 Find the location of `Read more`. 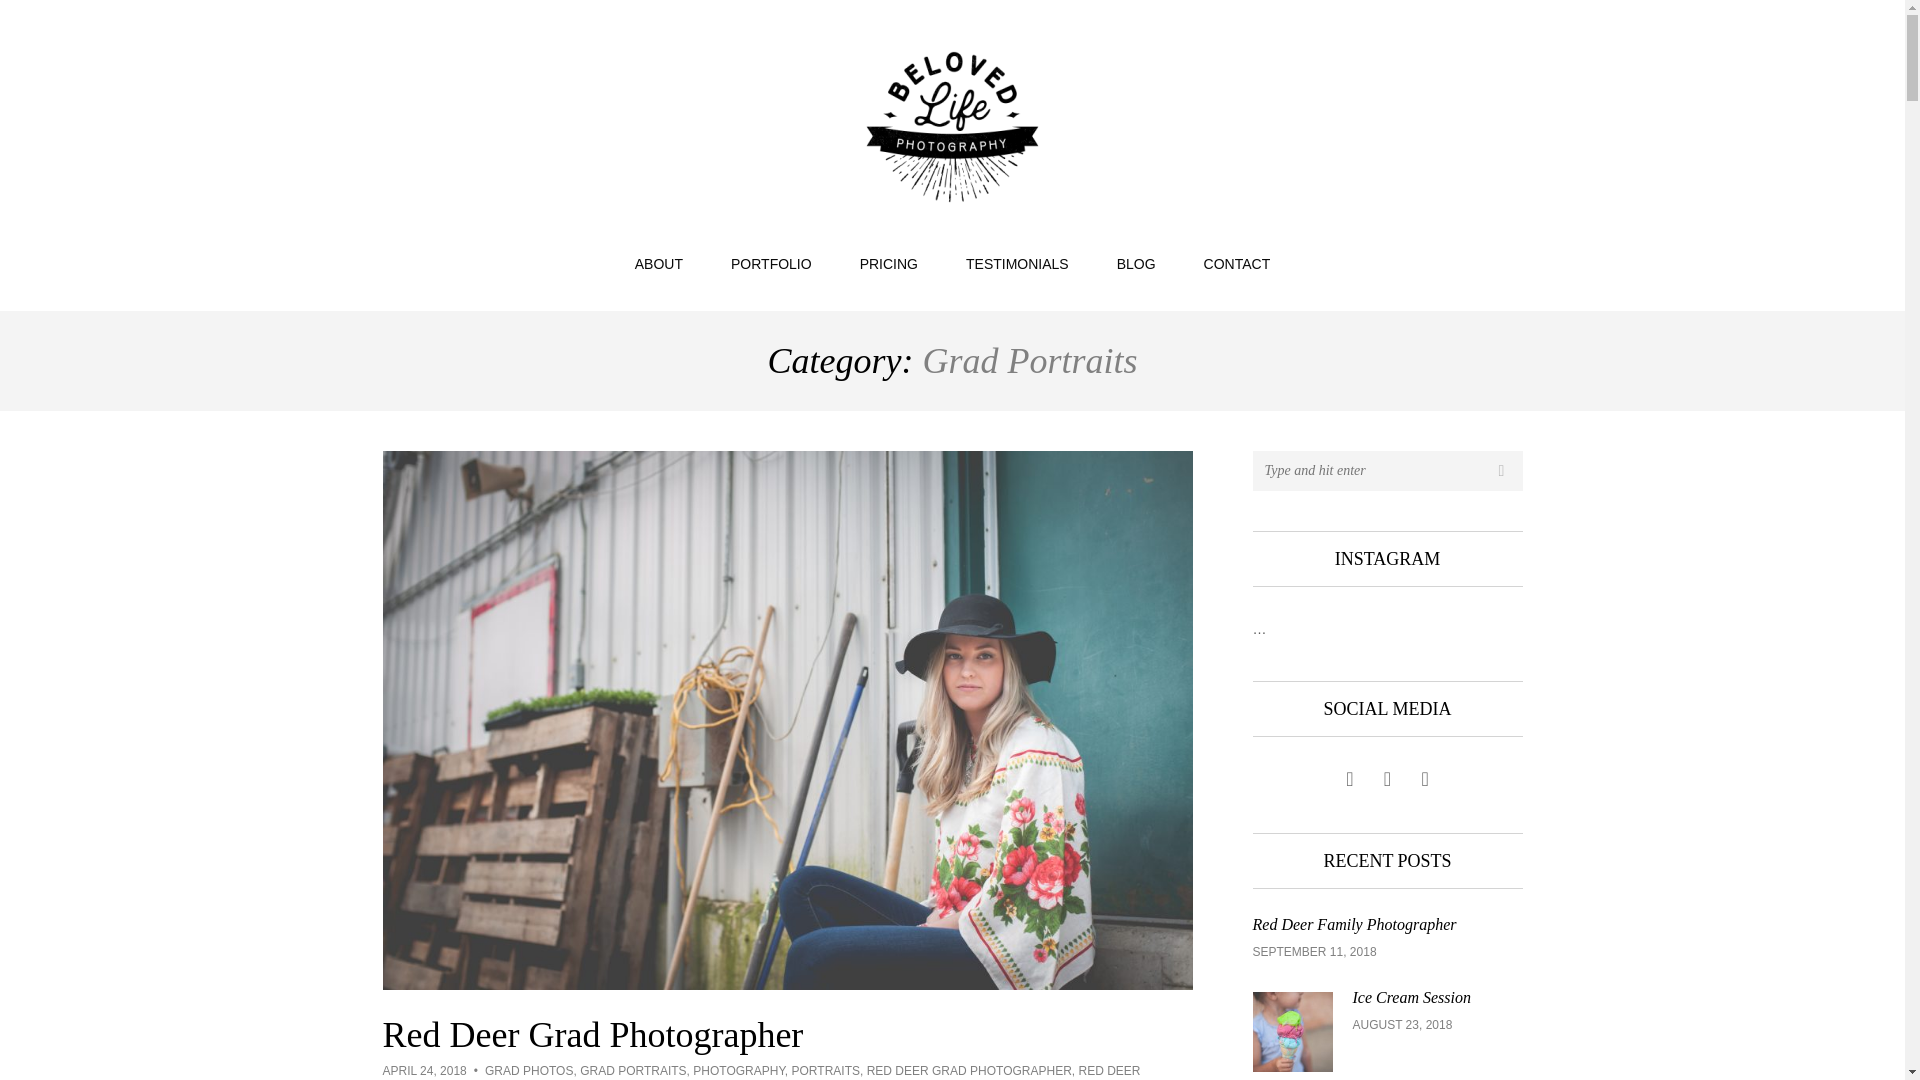

Read more is located at coordinates (1386, 1032).